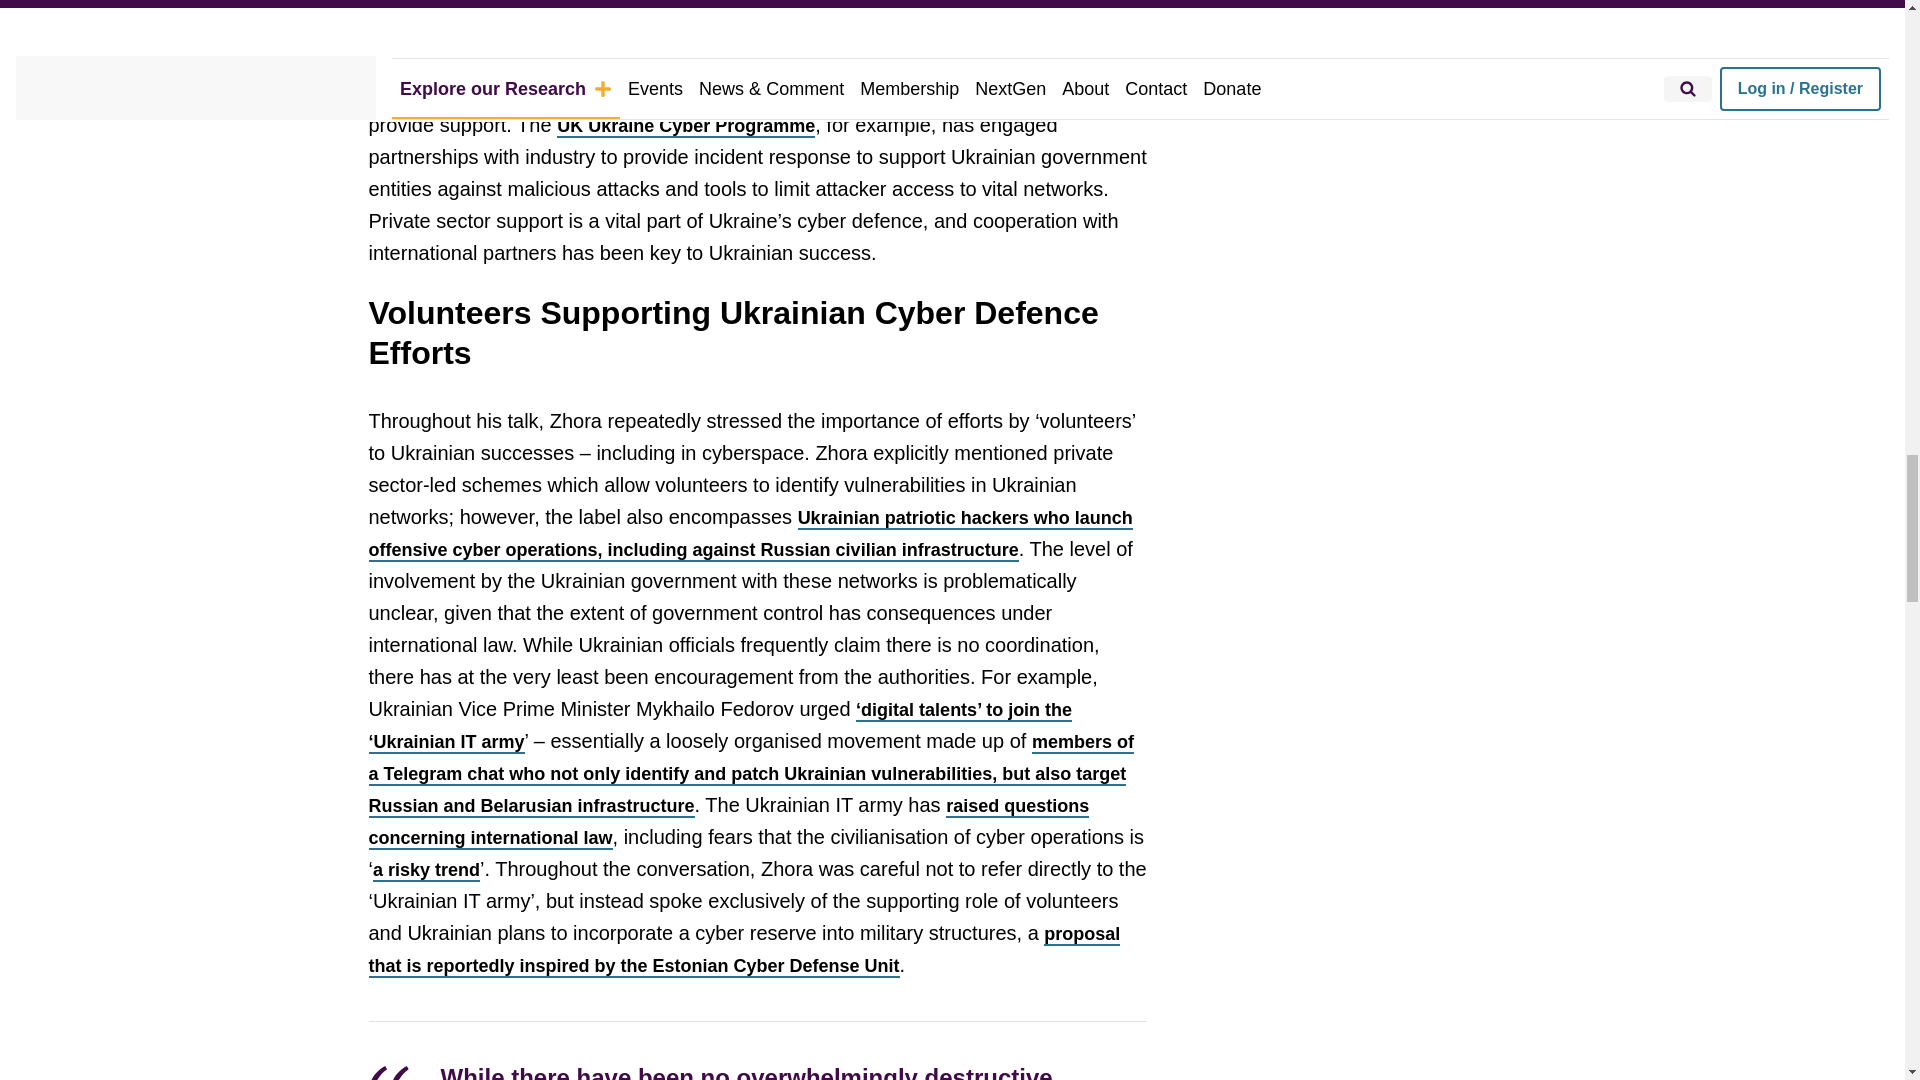 The width and height of the screenshot is (1920, 1080). Describe the element at coordinates (685, 126) in the screenshot. I see `UK Ukraine Cyber Programme` at that location.